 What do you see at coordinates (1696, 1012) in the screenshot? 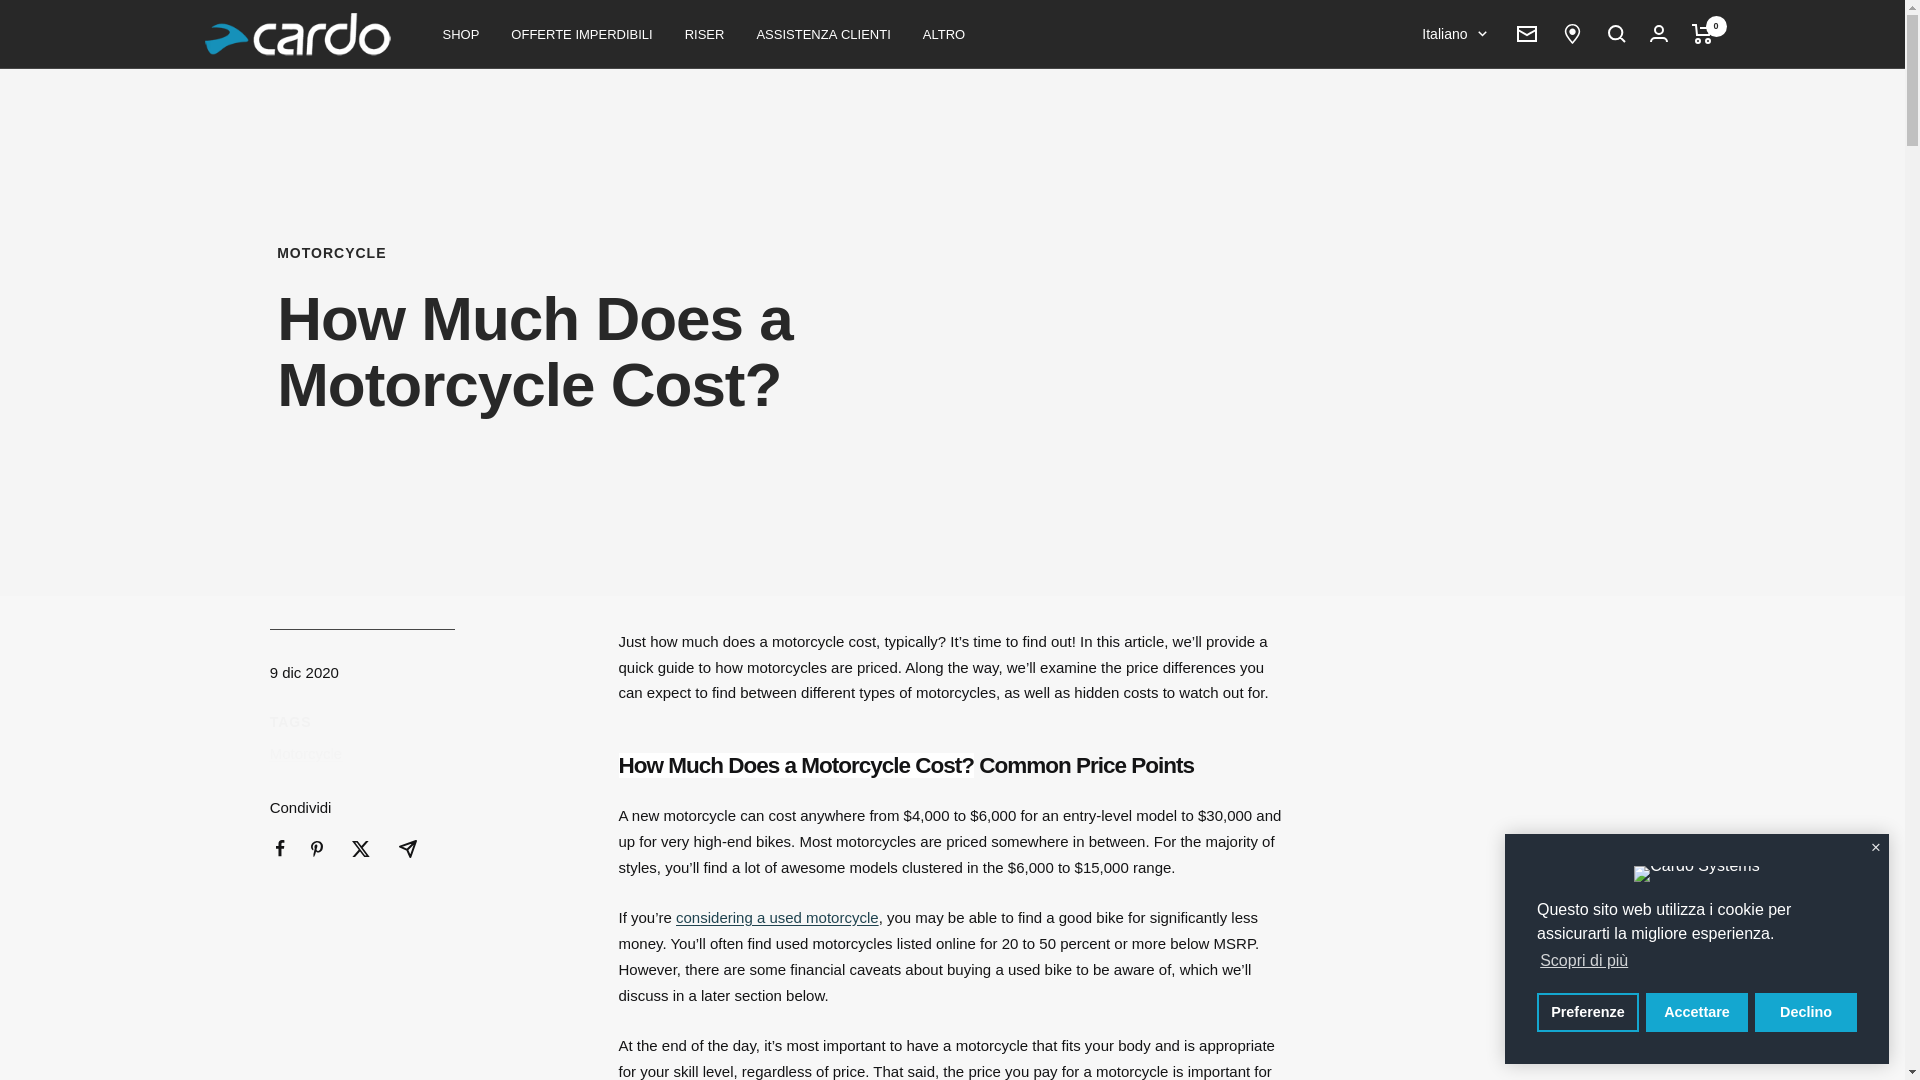
I see `Accettare` at bounding box center [1696, 1012].